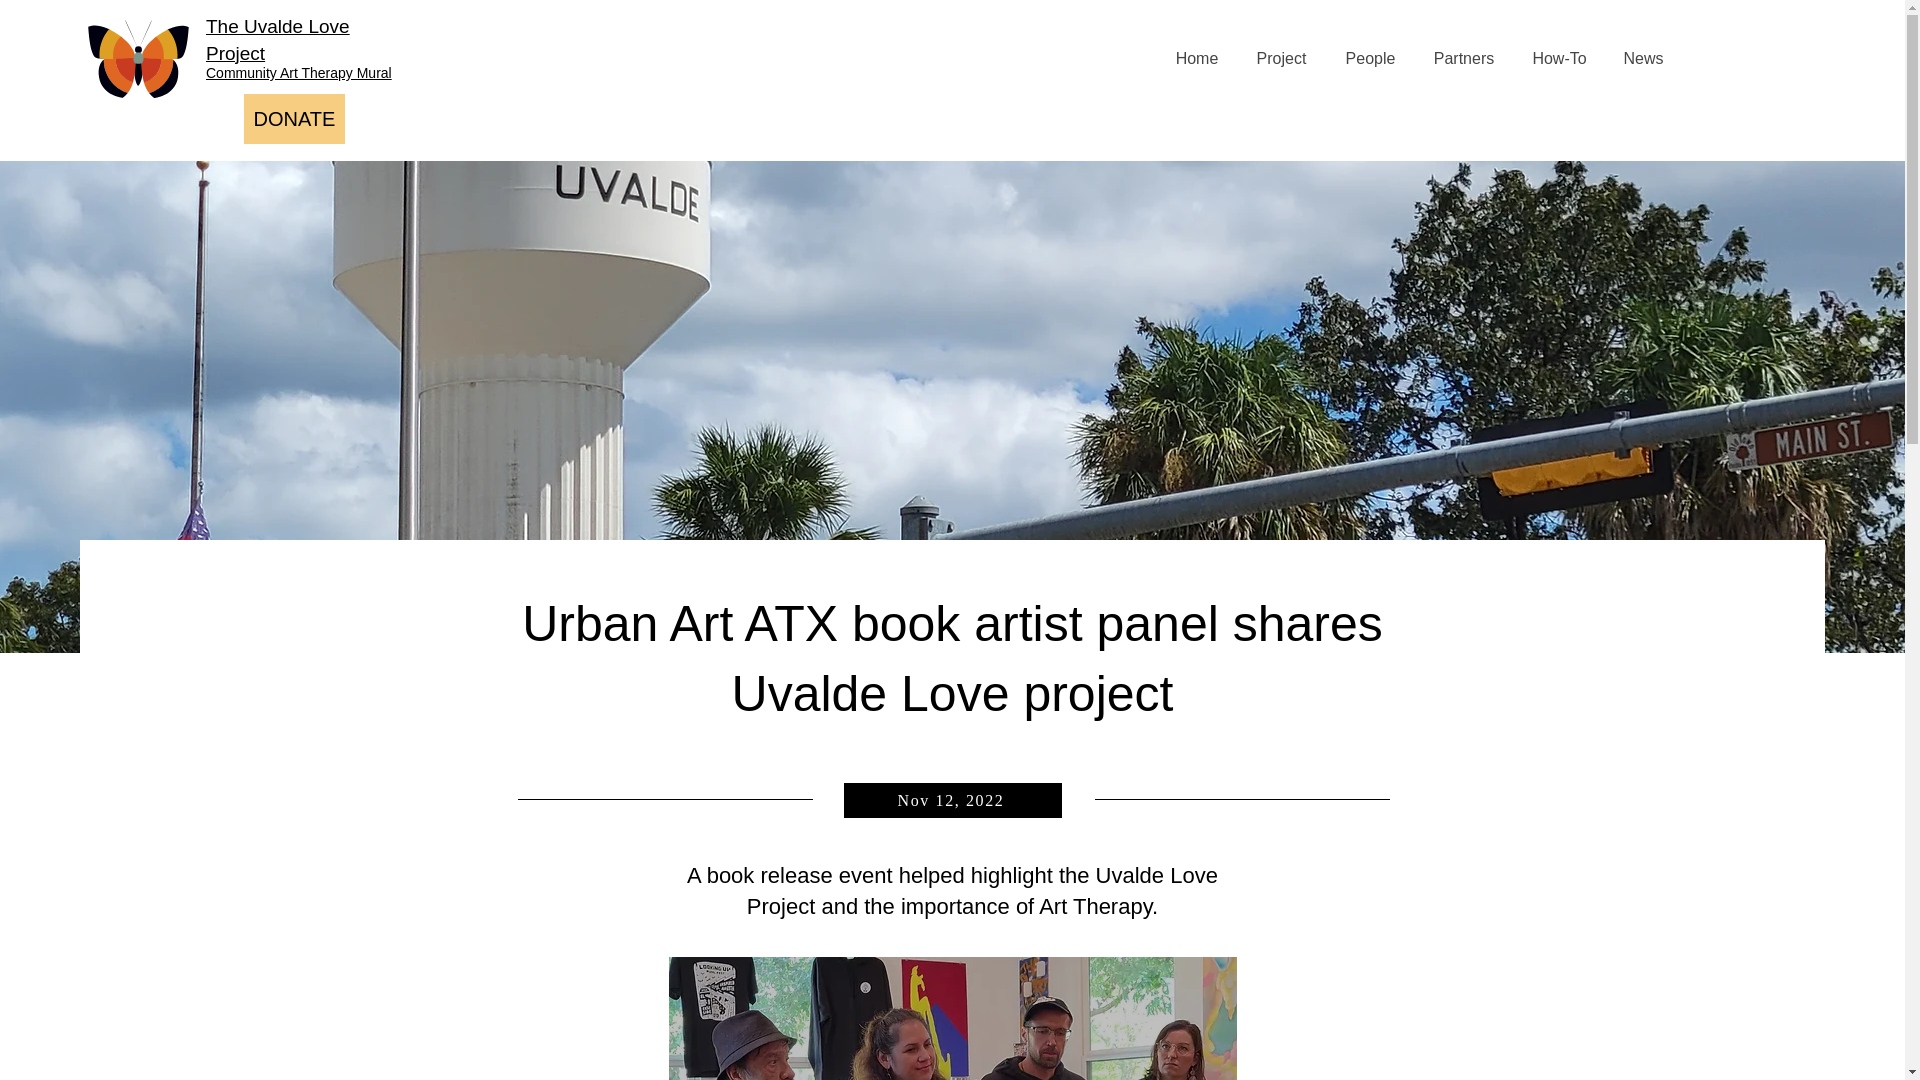  I want to click on How-To, so click(1558, 58).